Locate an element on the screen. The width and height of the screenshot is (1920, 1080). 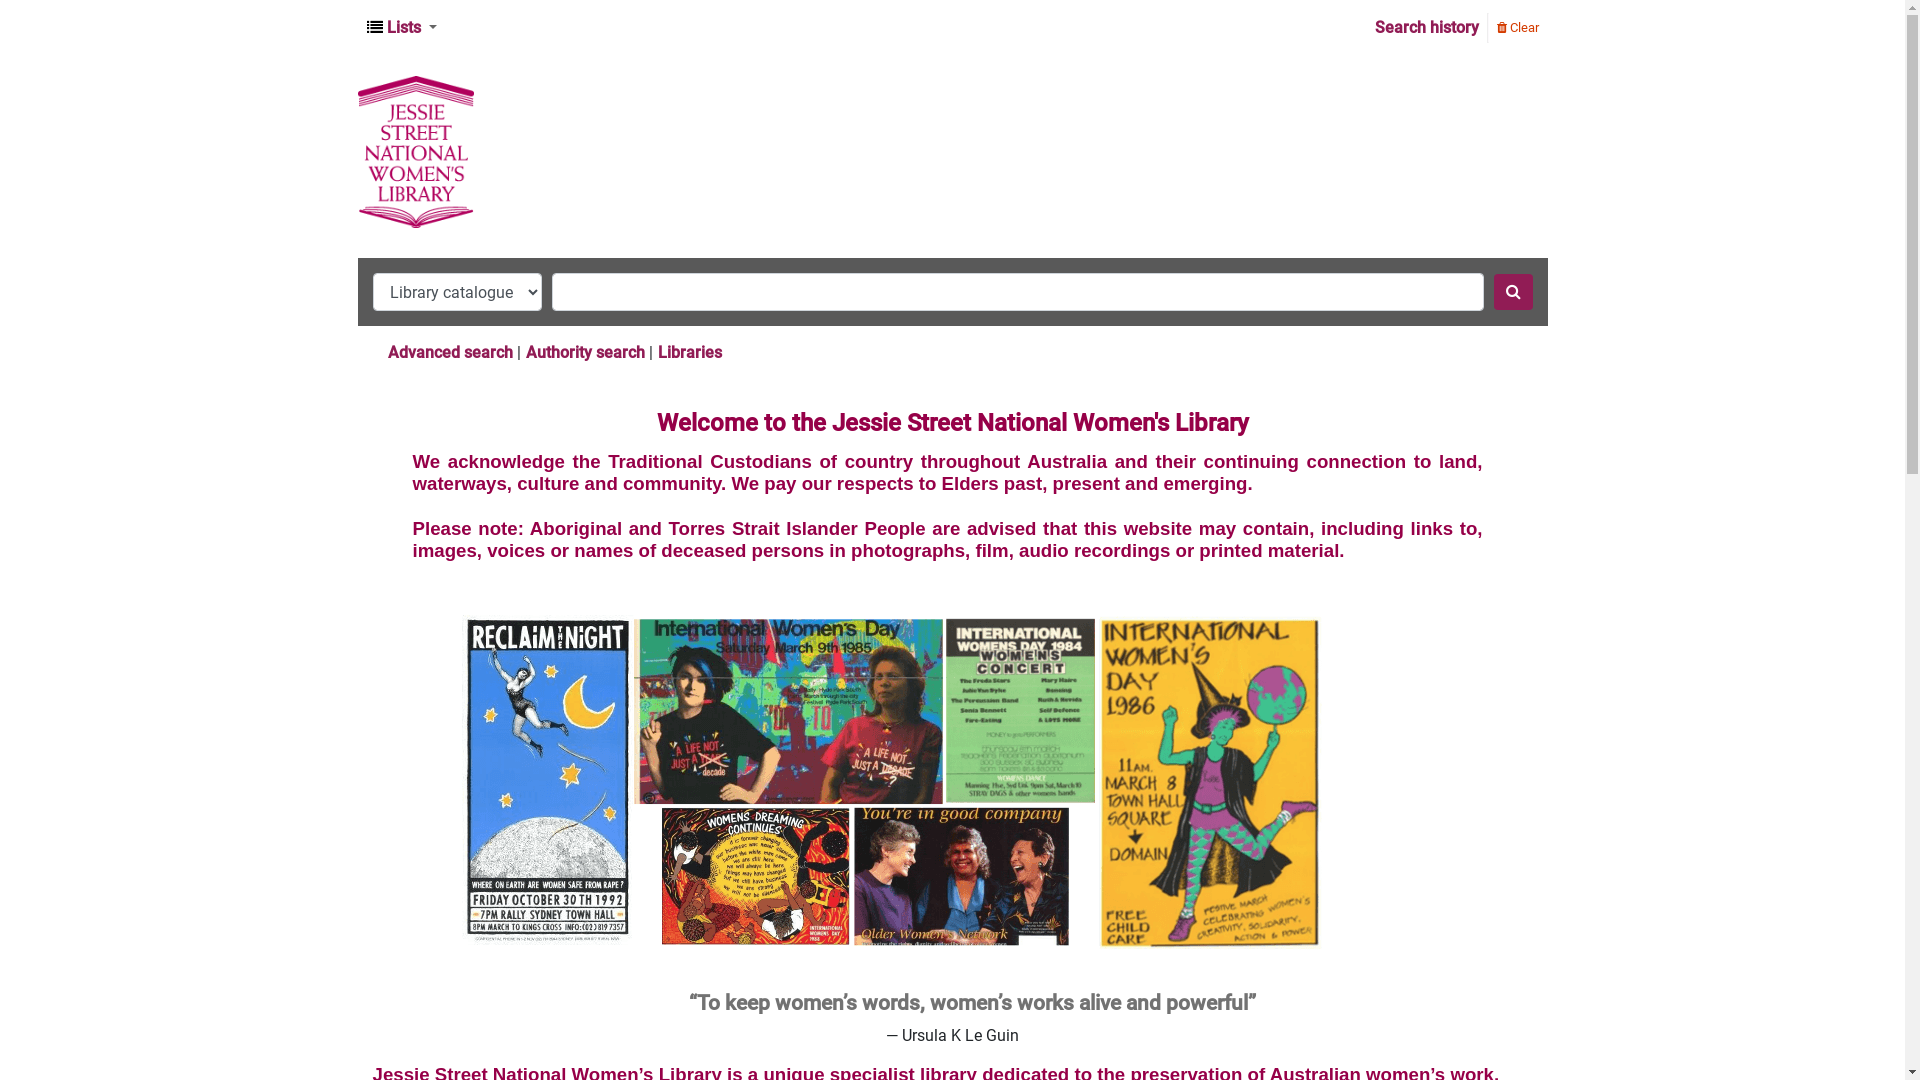
Advanced search is located at coordinates (450, 352).